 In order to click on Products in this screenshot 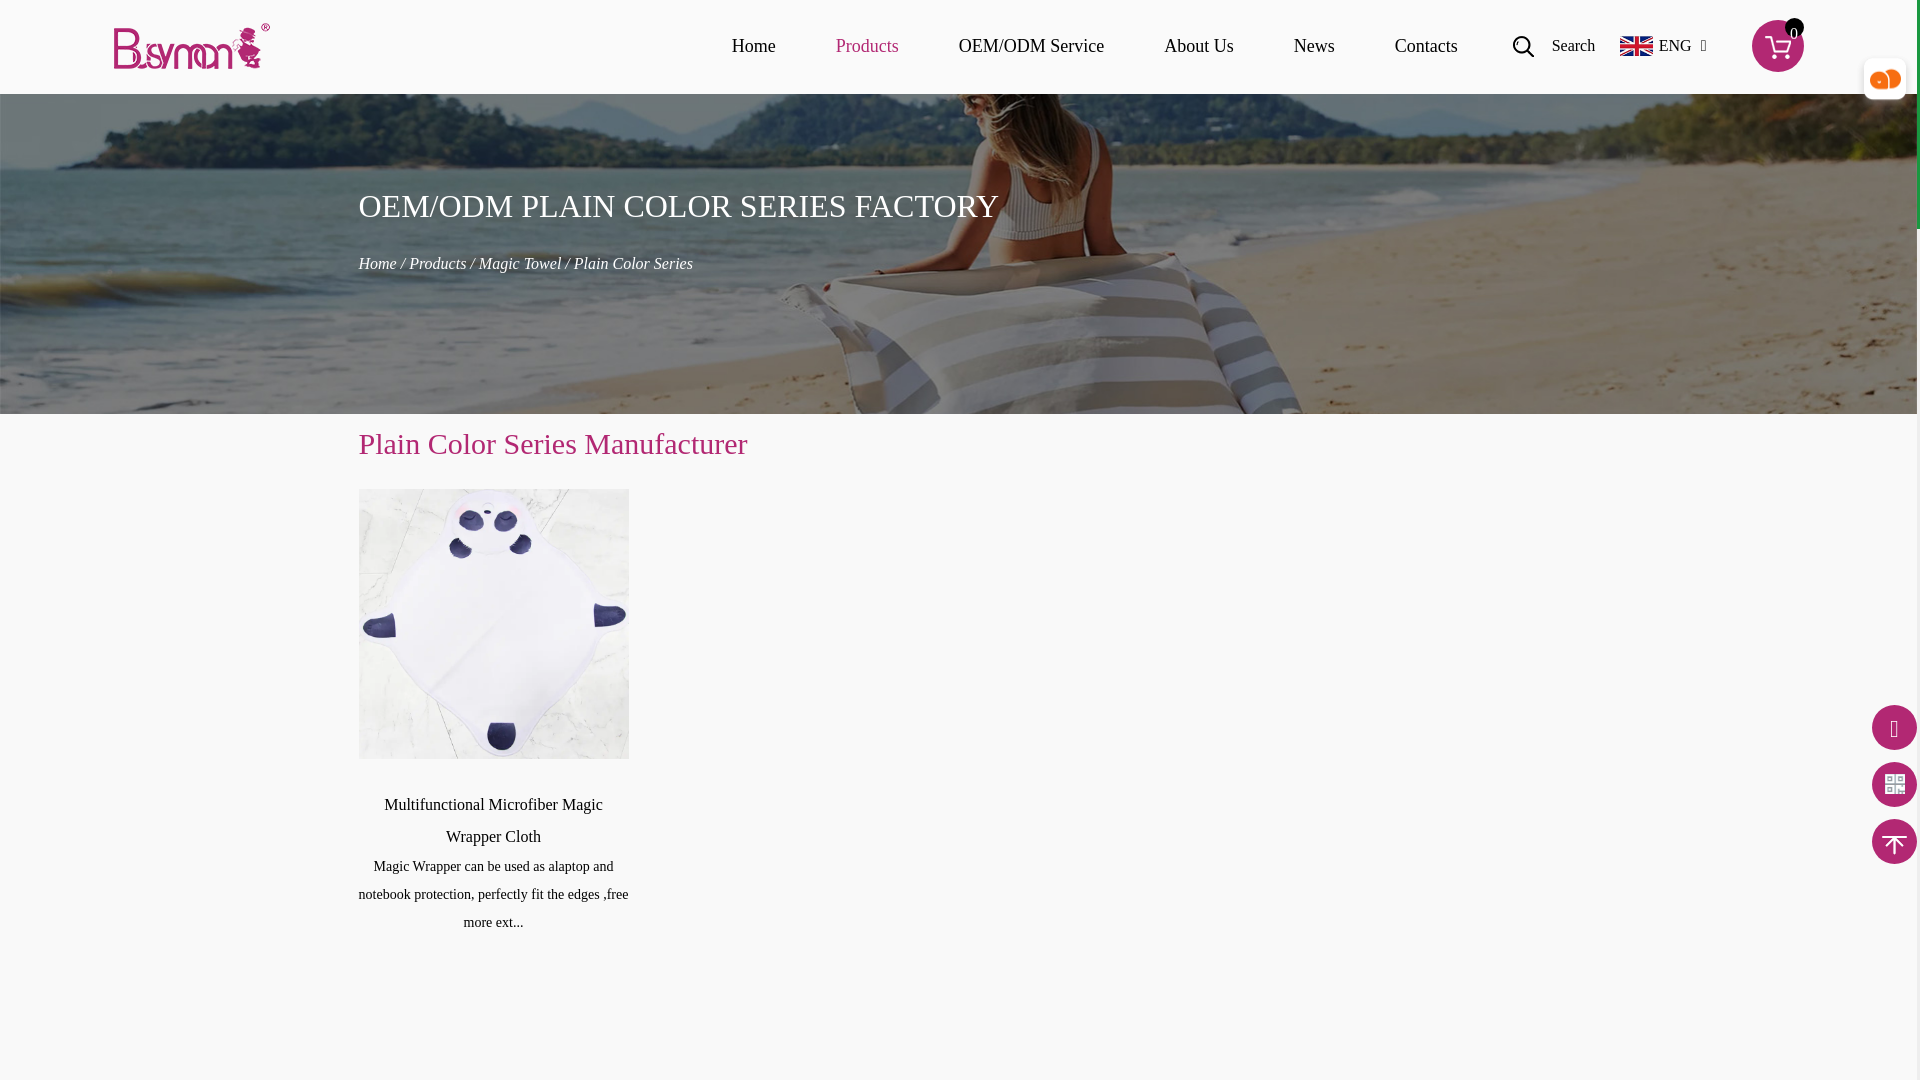, I will do `click(866, 46)`.